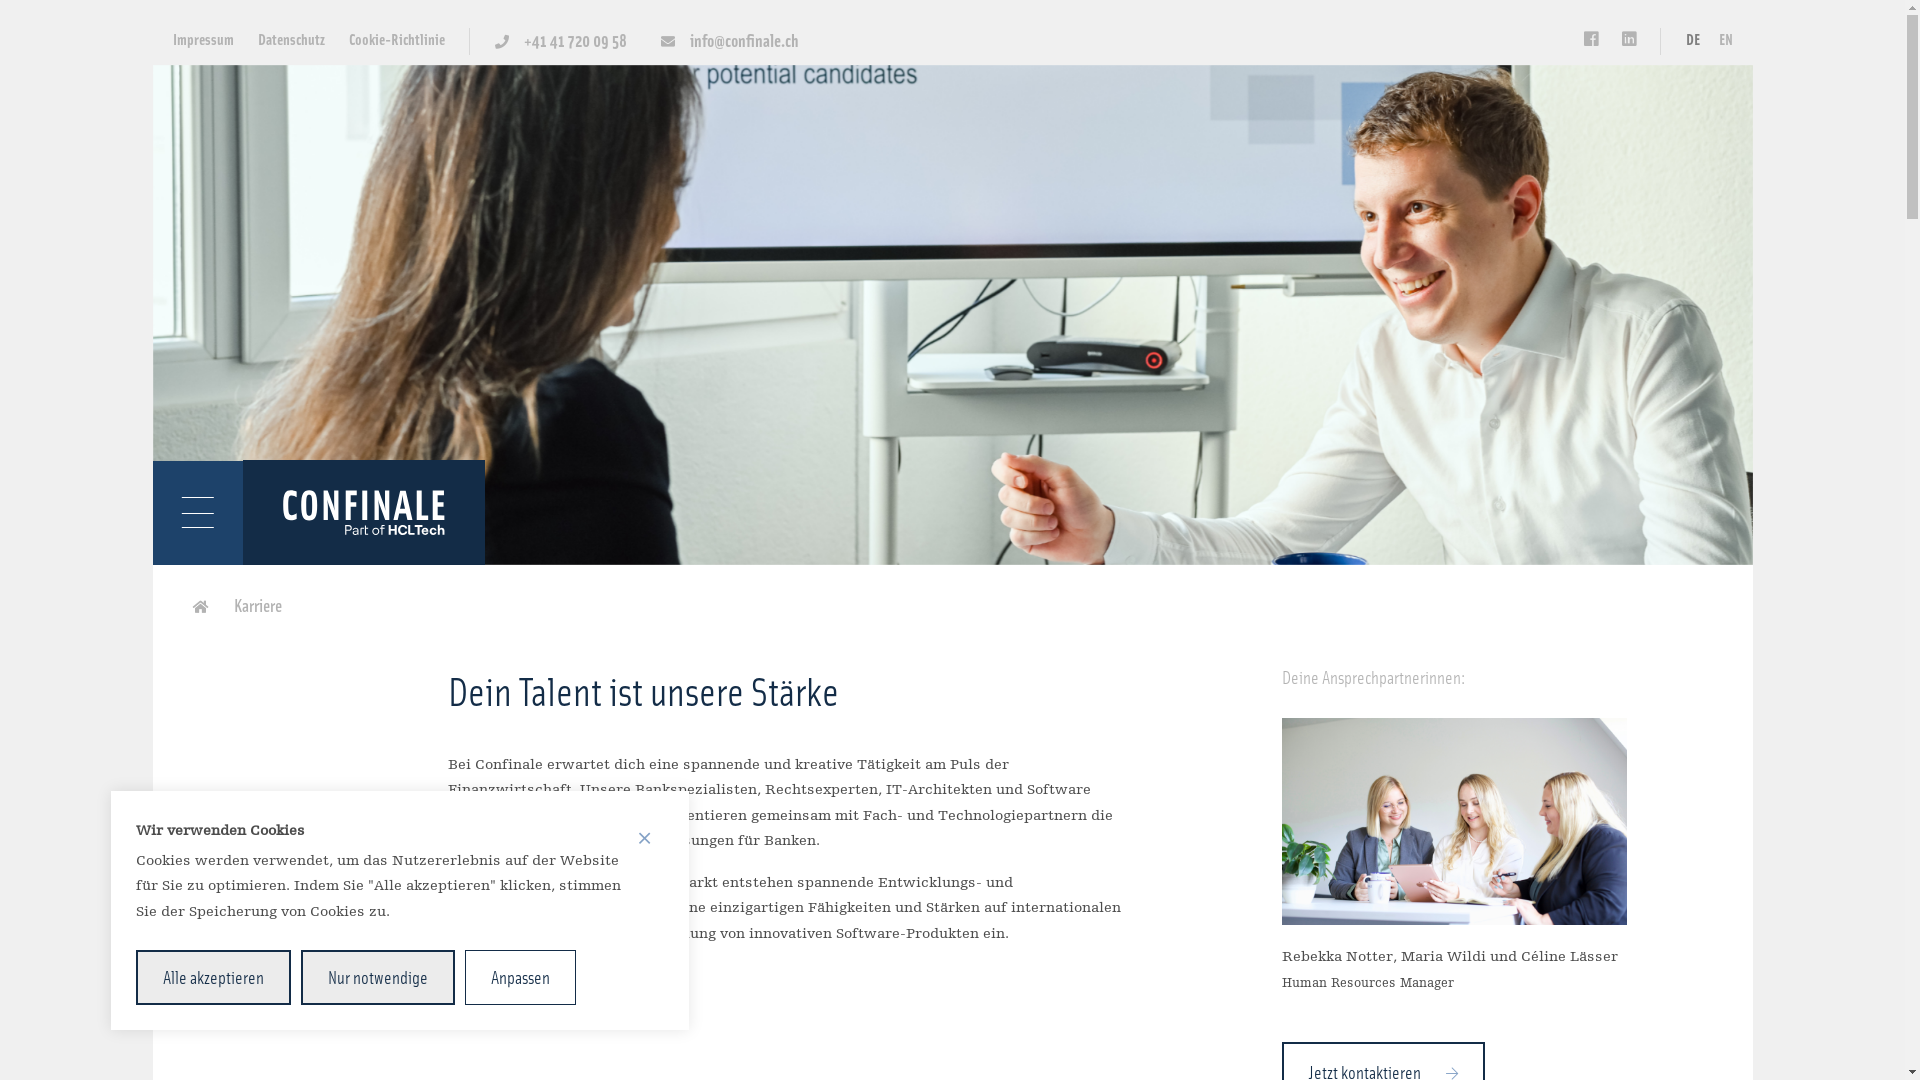 The image size is (1920, 1080). What do you see at coordinates (292, 38) in the screenshot?
I see `Datenschutz` at bounding box center [292, 38].